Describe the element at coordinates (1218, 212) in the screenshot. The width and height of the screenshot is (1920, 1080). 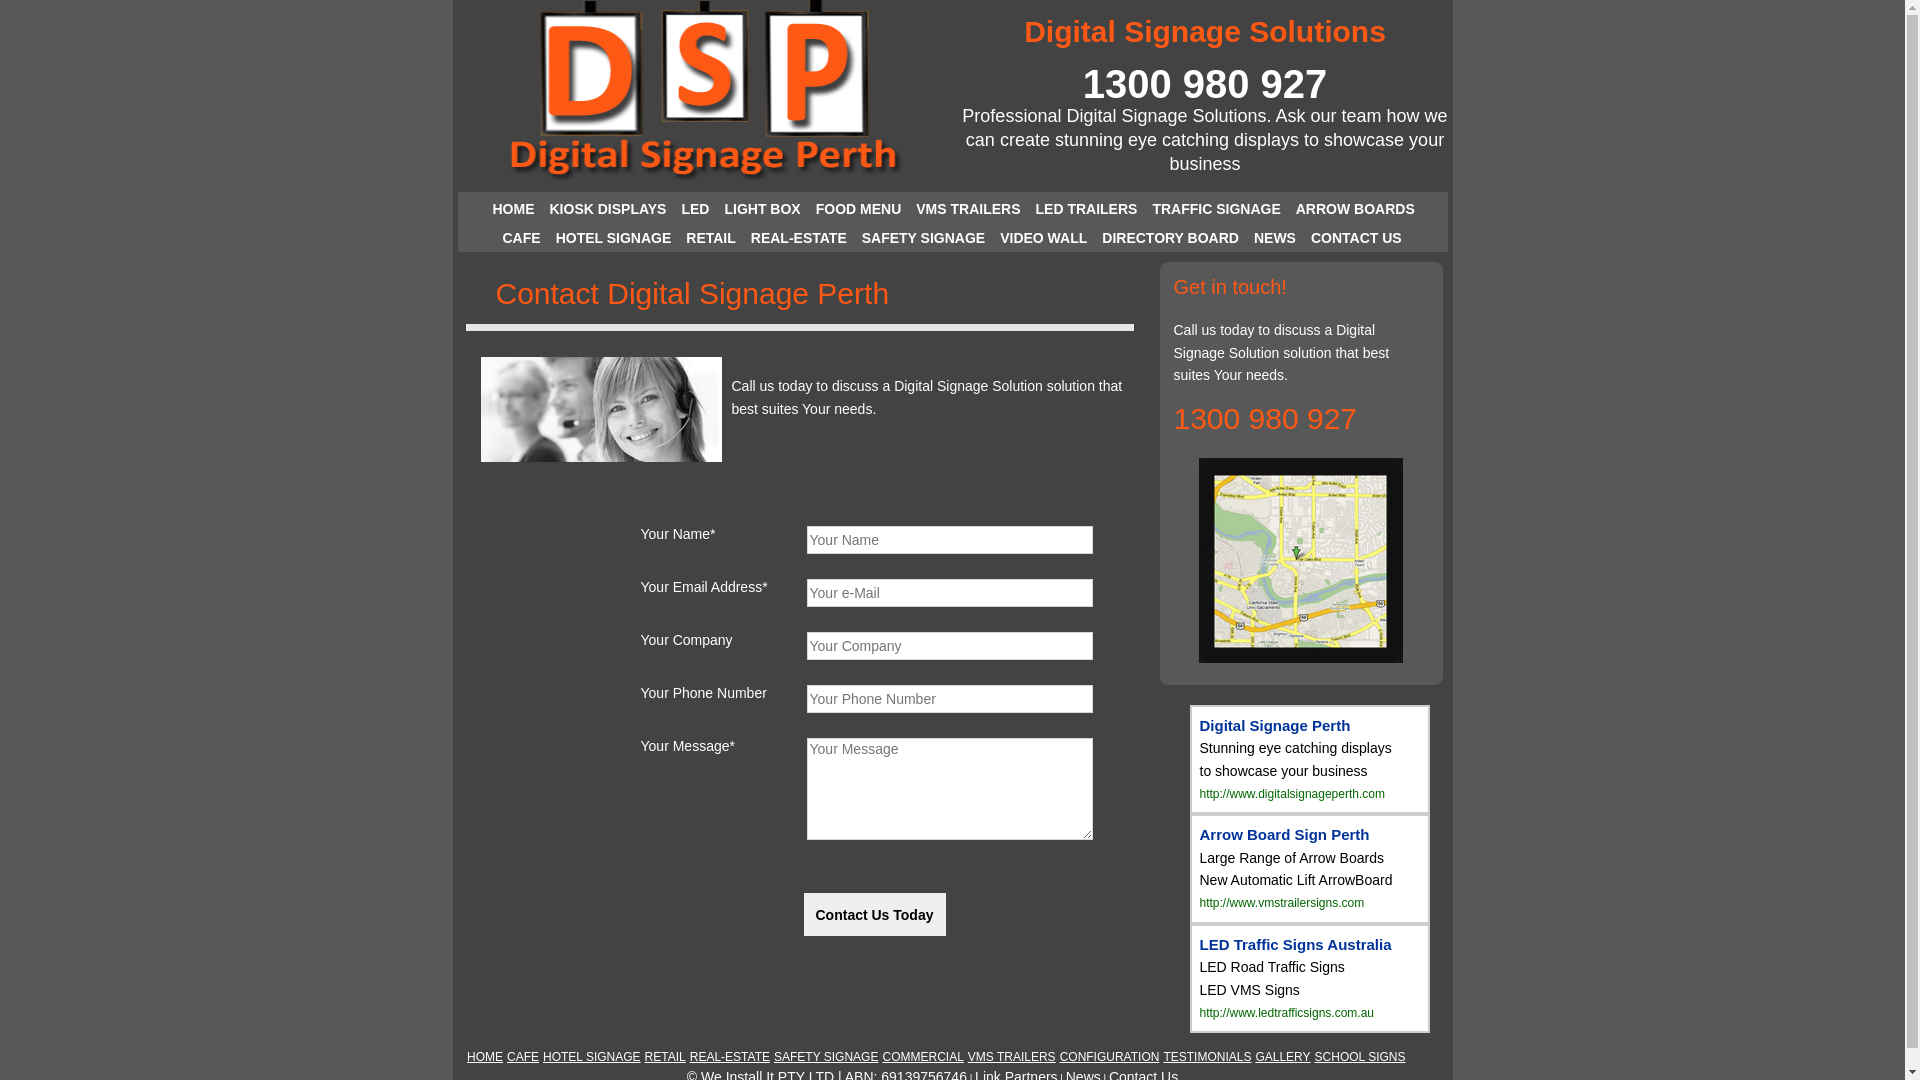
I see `TRAFFIC SIGNAGE` at that location.